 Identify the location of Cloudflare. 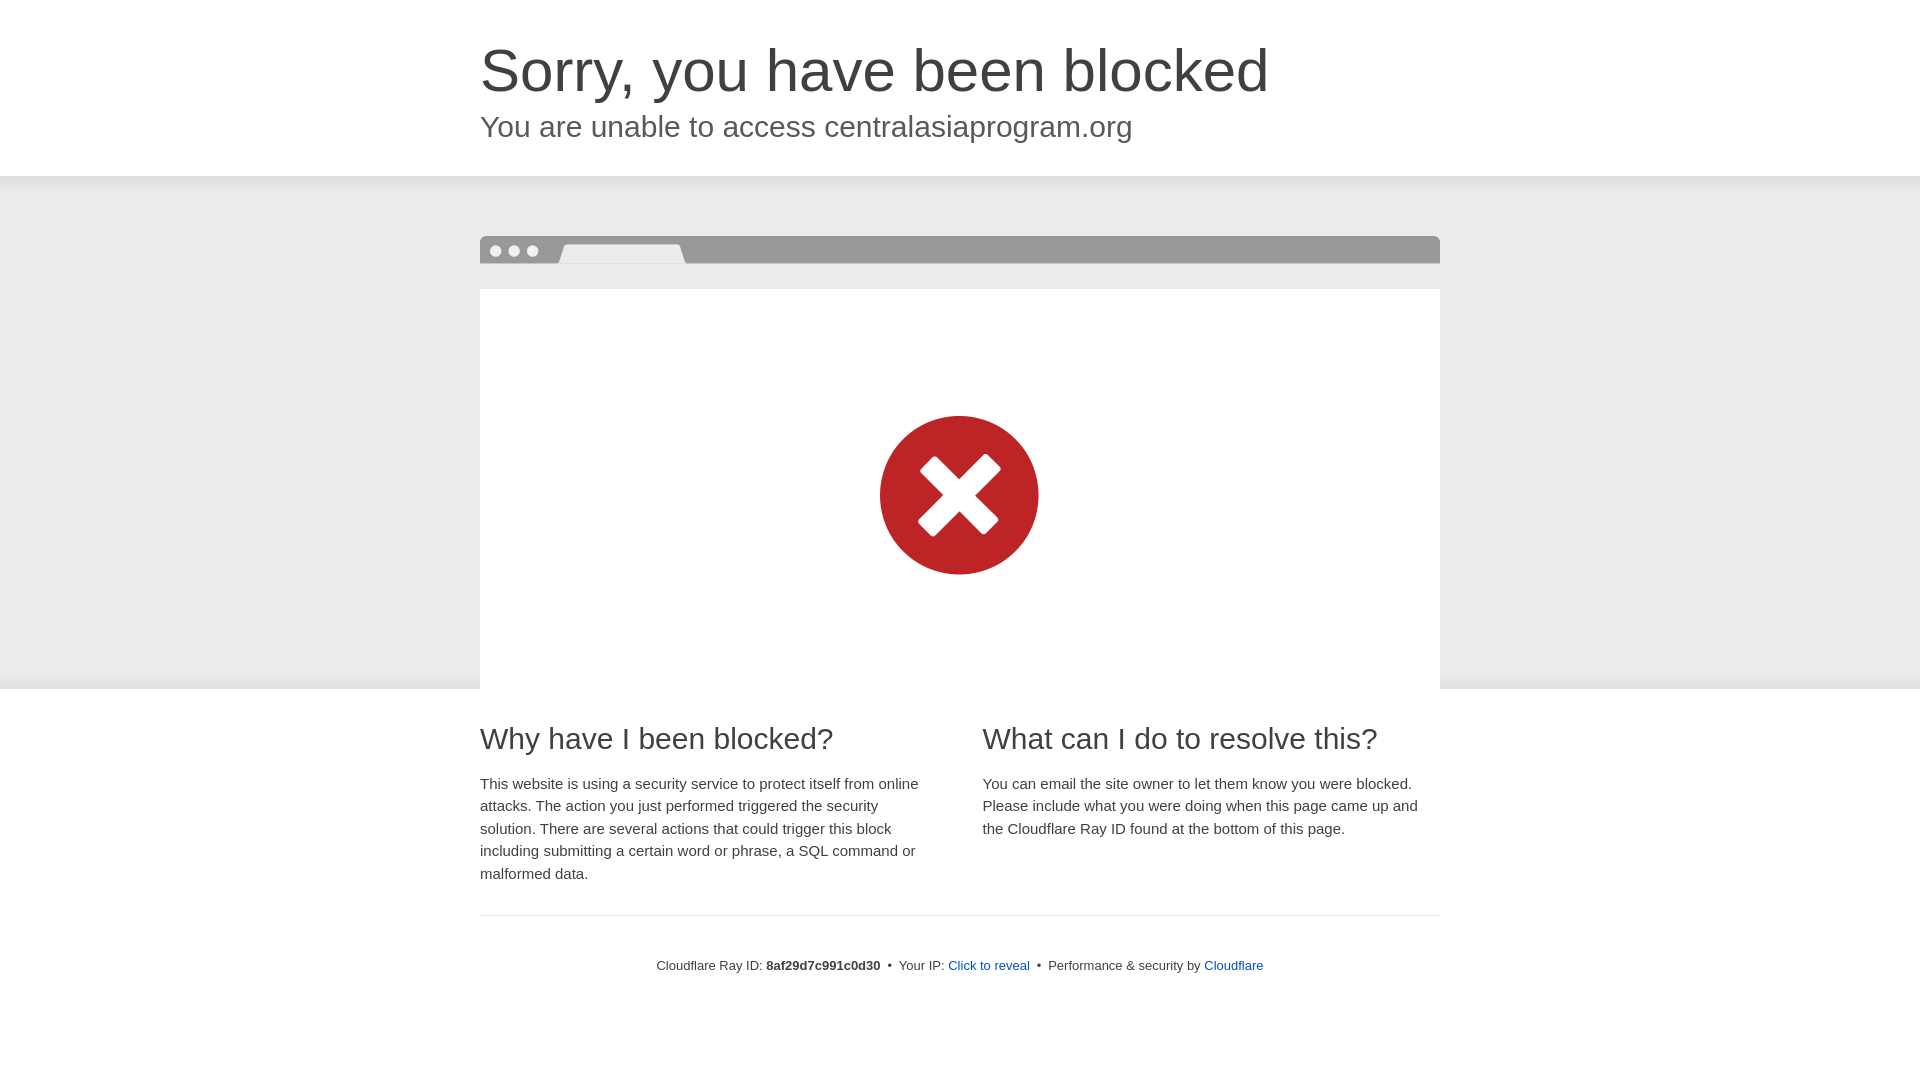
(1233, 965).